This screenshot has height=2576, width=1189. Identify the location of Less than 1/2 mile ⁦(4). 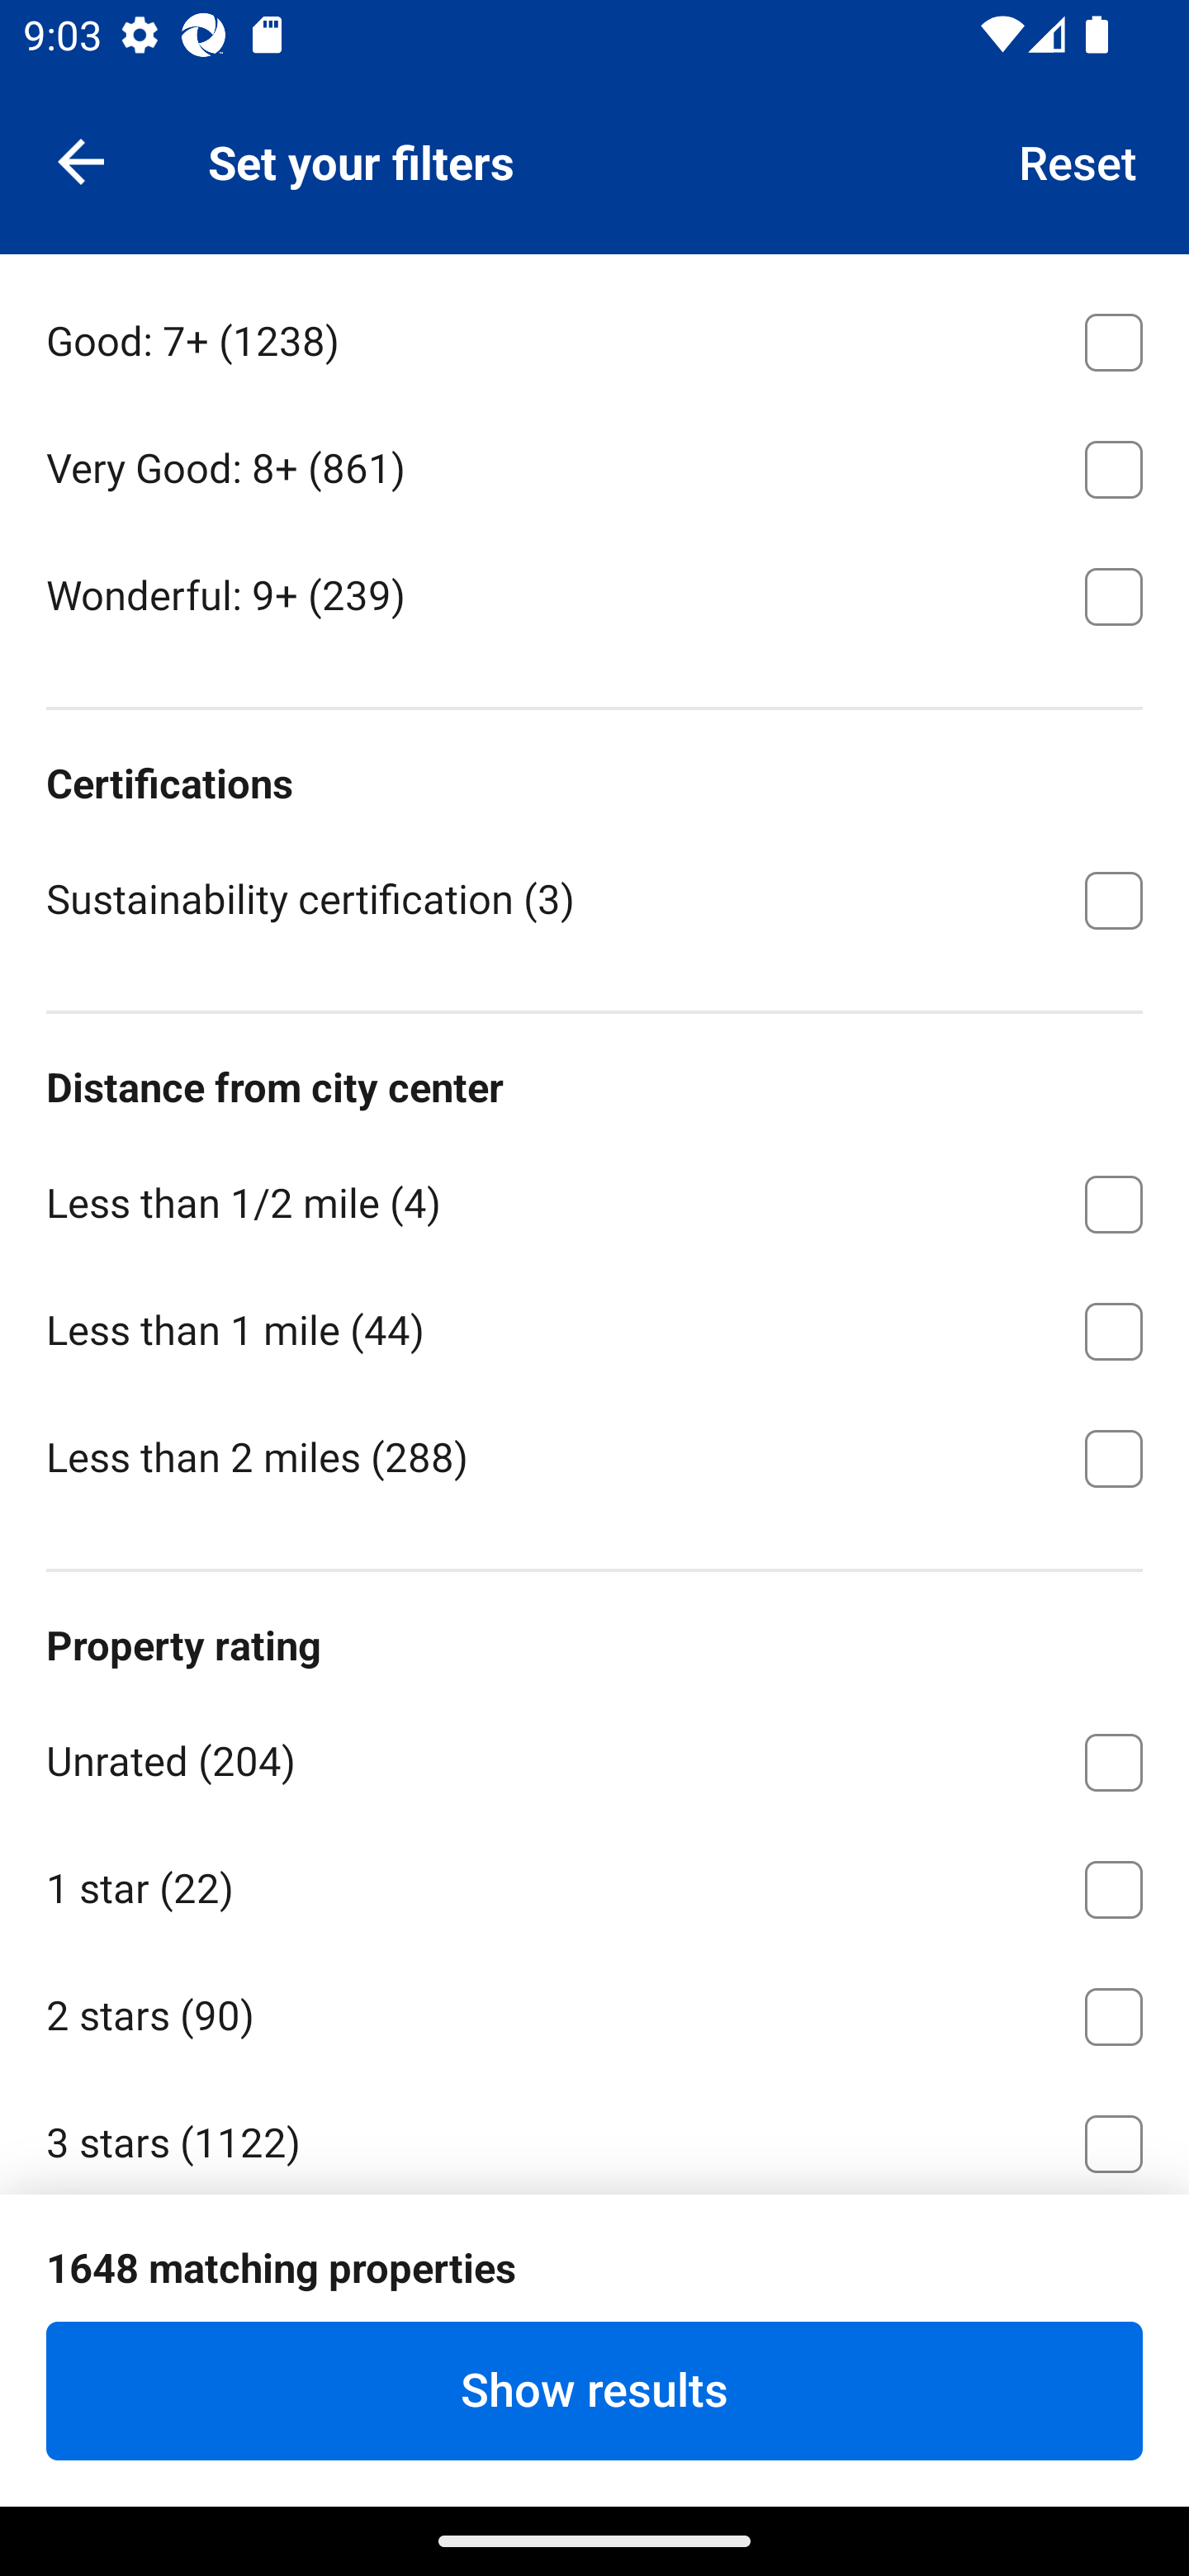
(594, 1199).